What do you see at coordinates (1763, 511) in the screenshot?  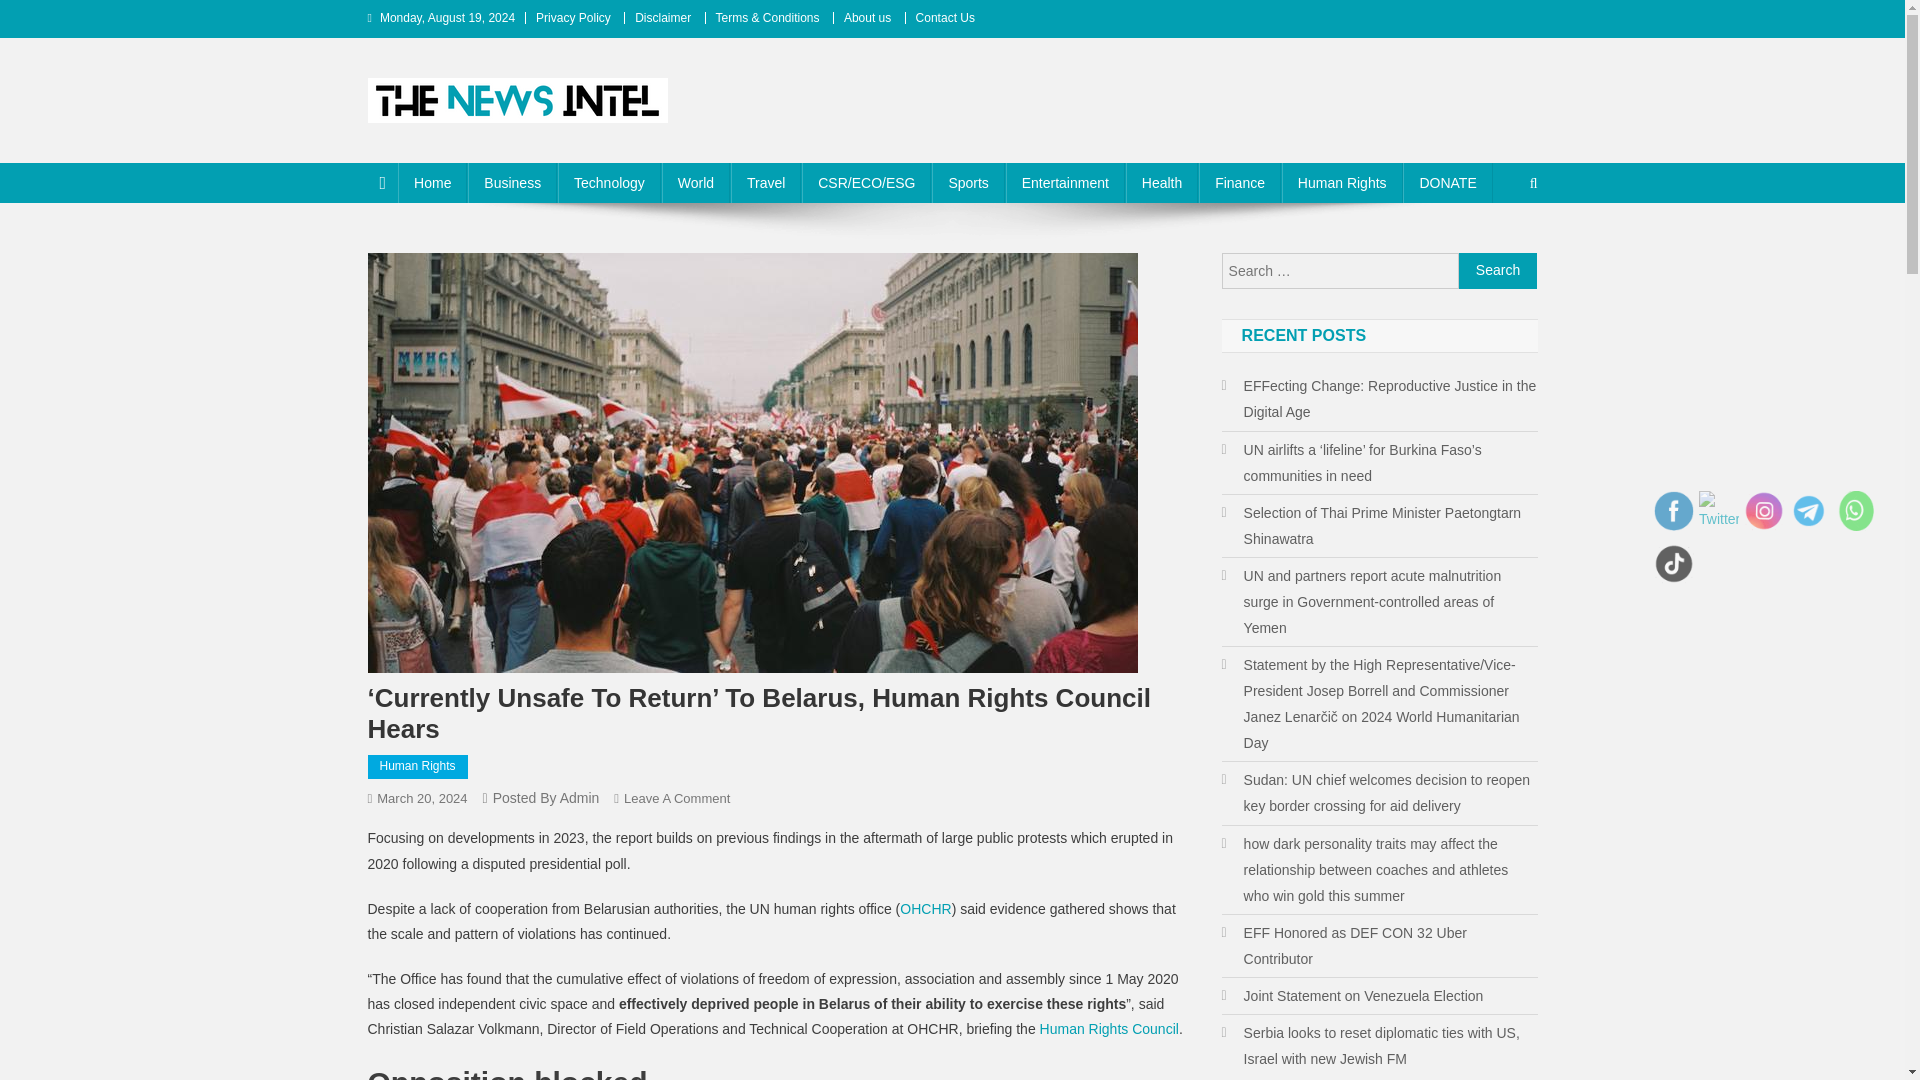 I see `Instagram` at bounding box center [1763, 511].